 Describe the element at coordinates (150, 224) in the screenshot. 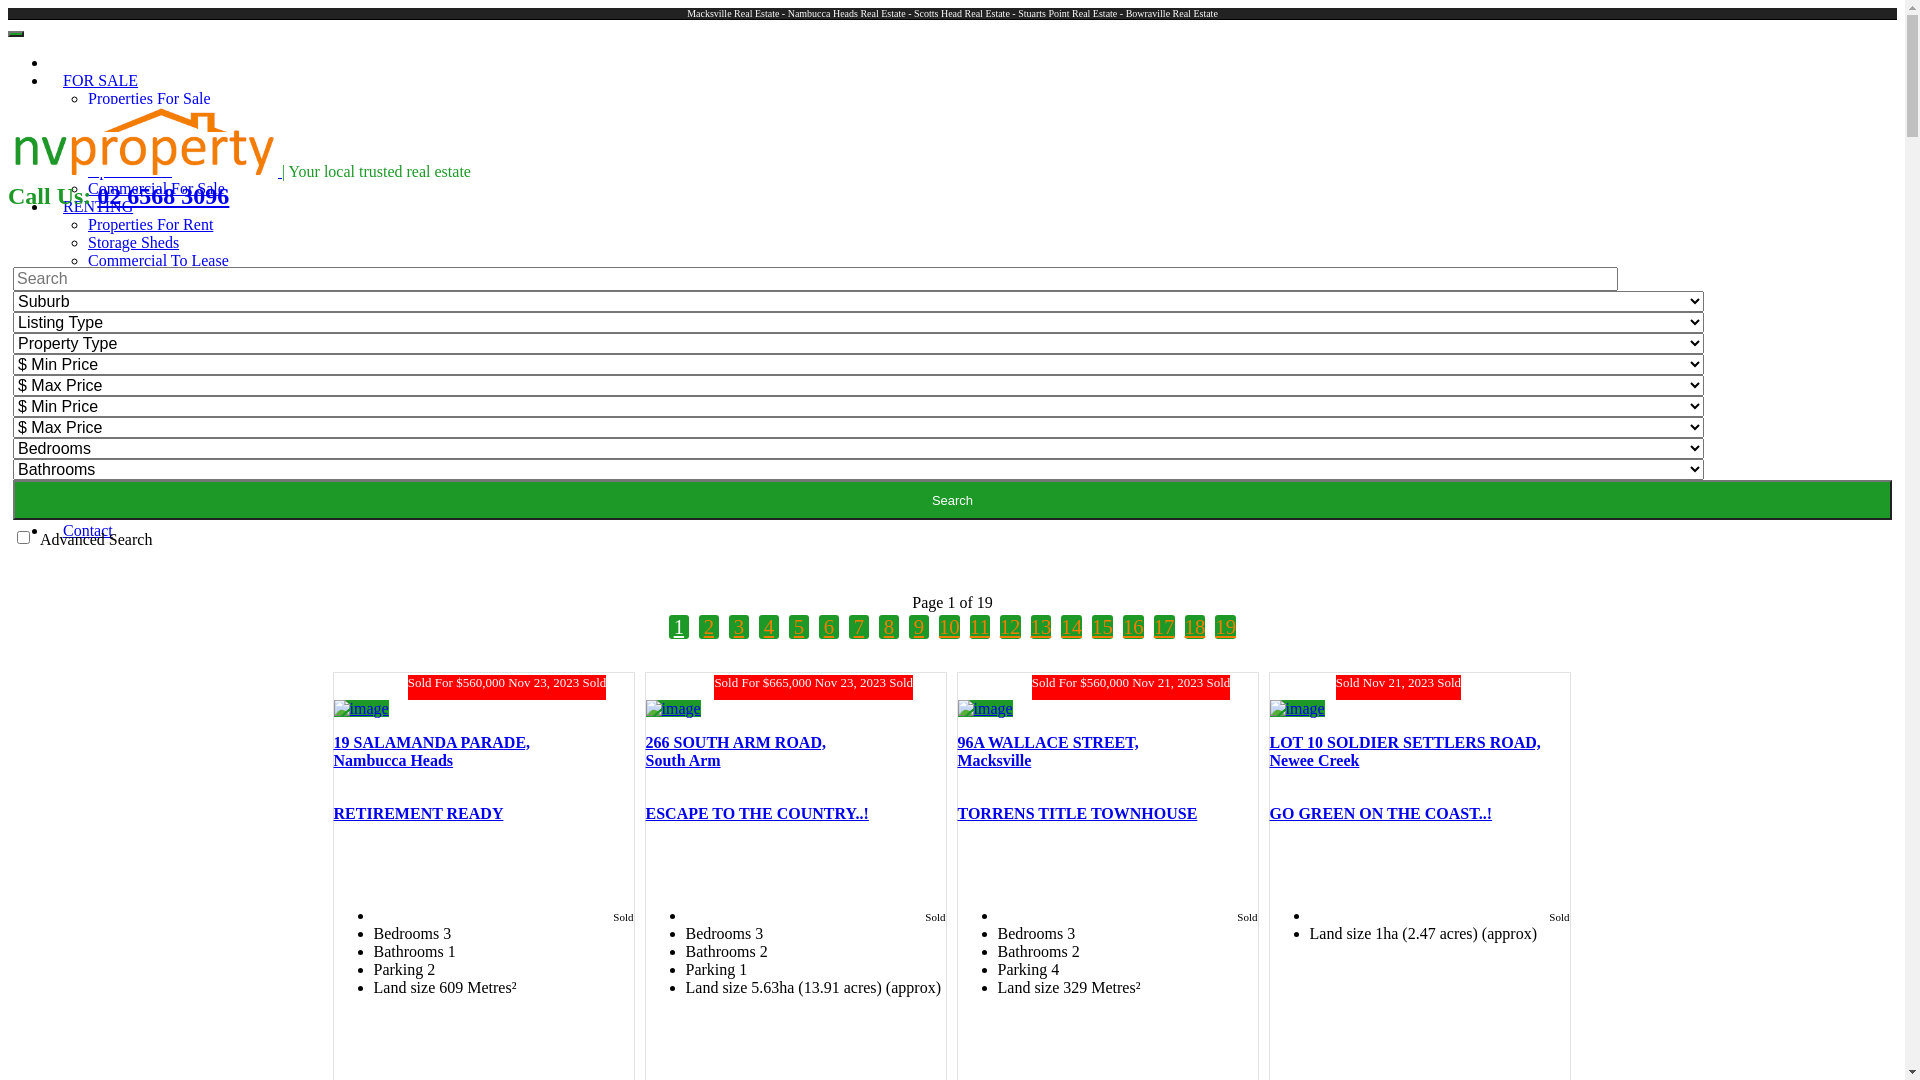

I see `Properties For Rent` at that location.